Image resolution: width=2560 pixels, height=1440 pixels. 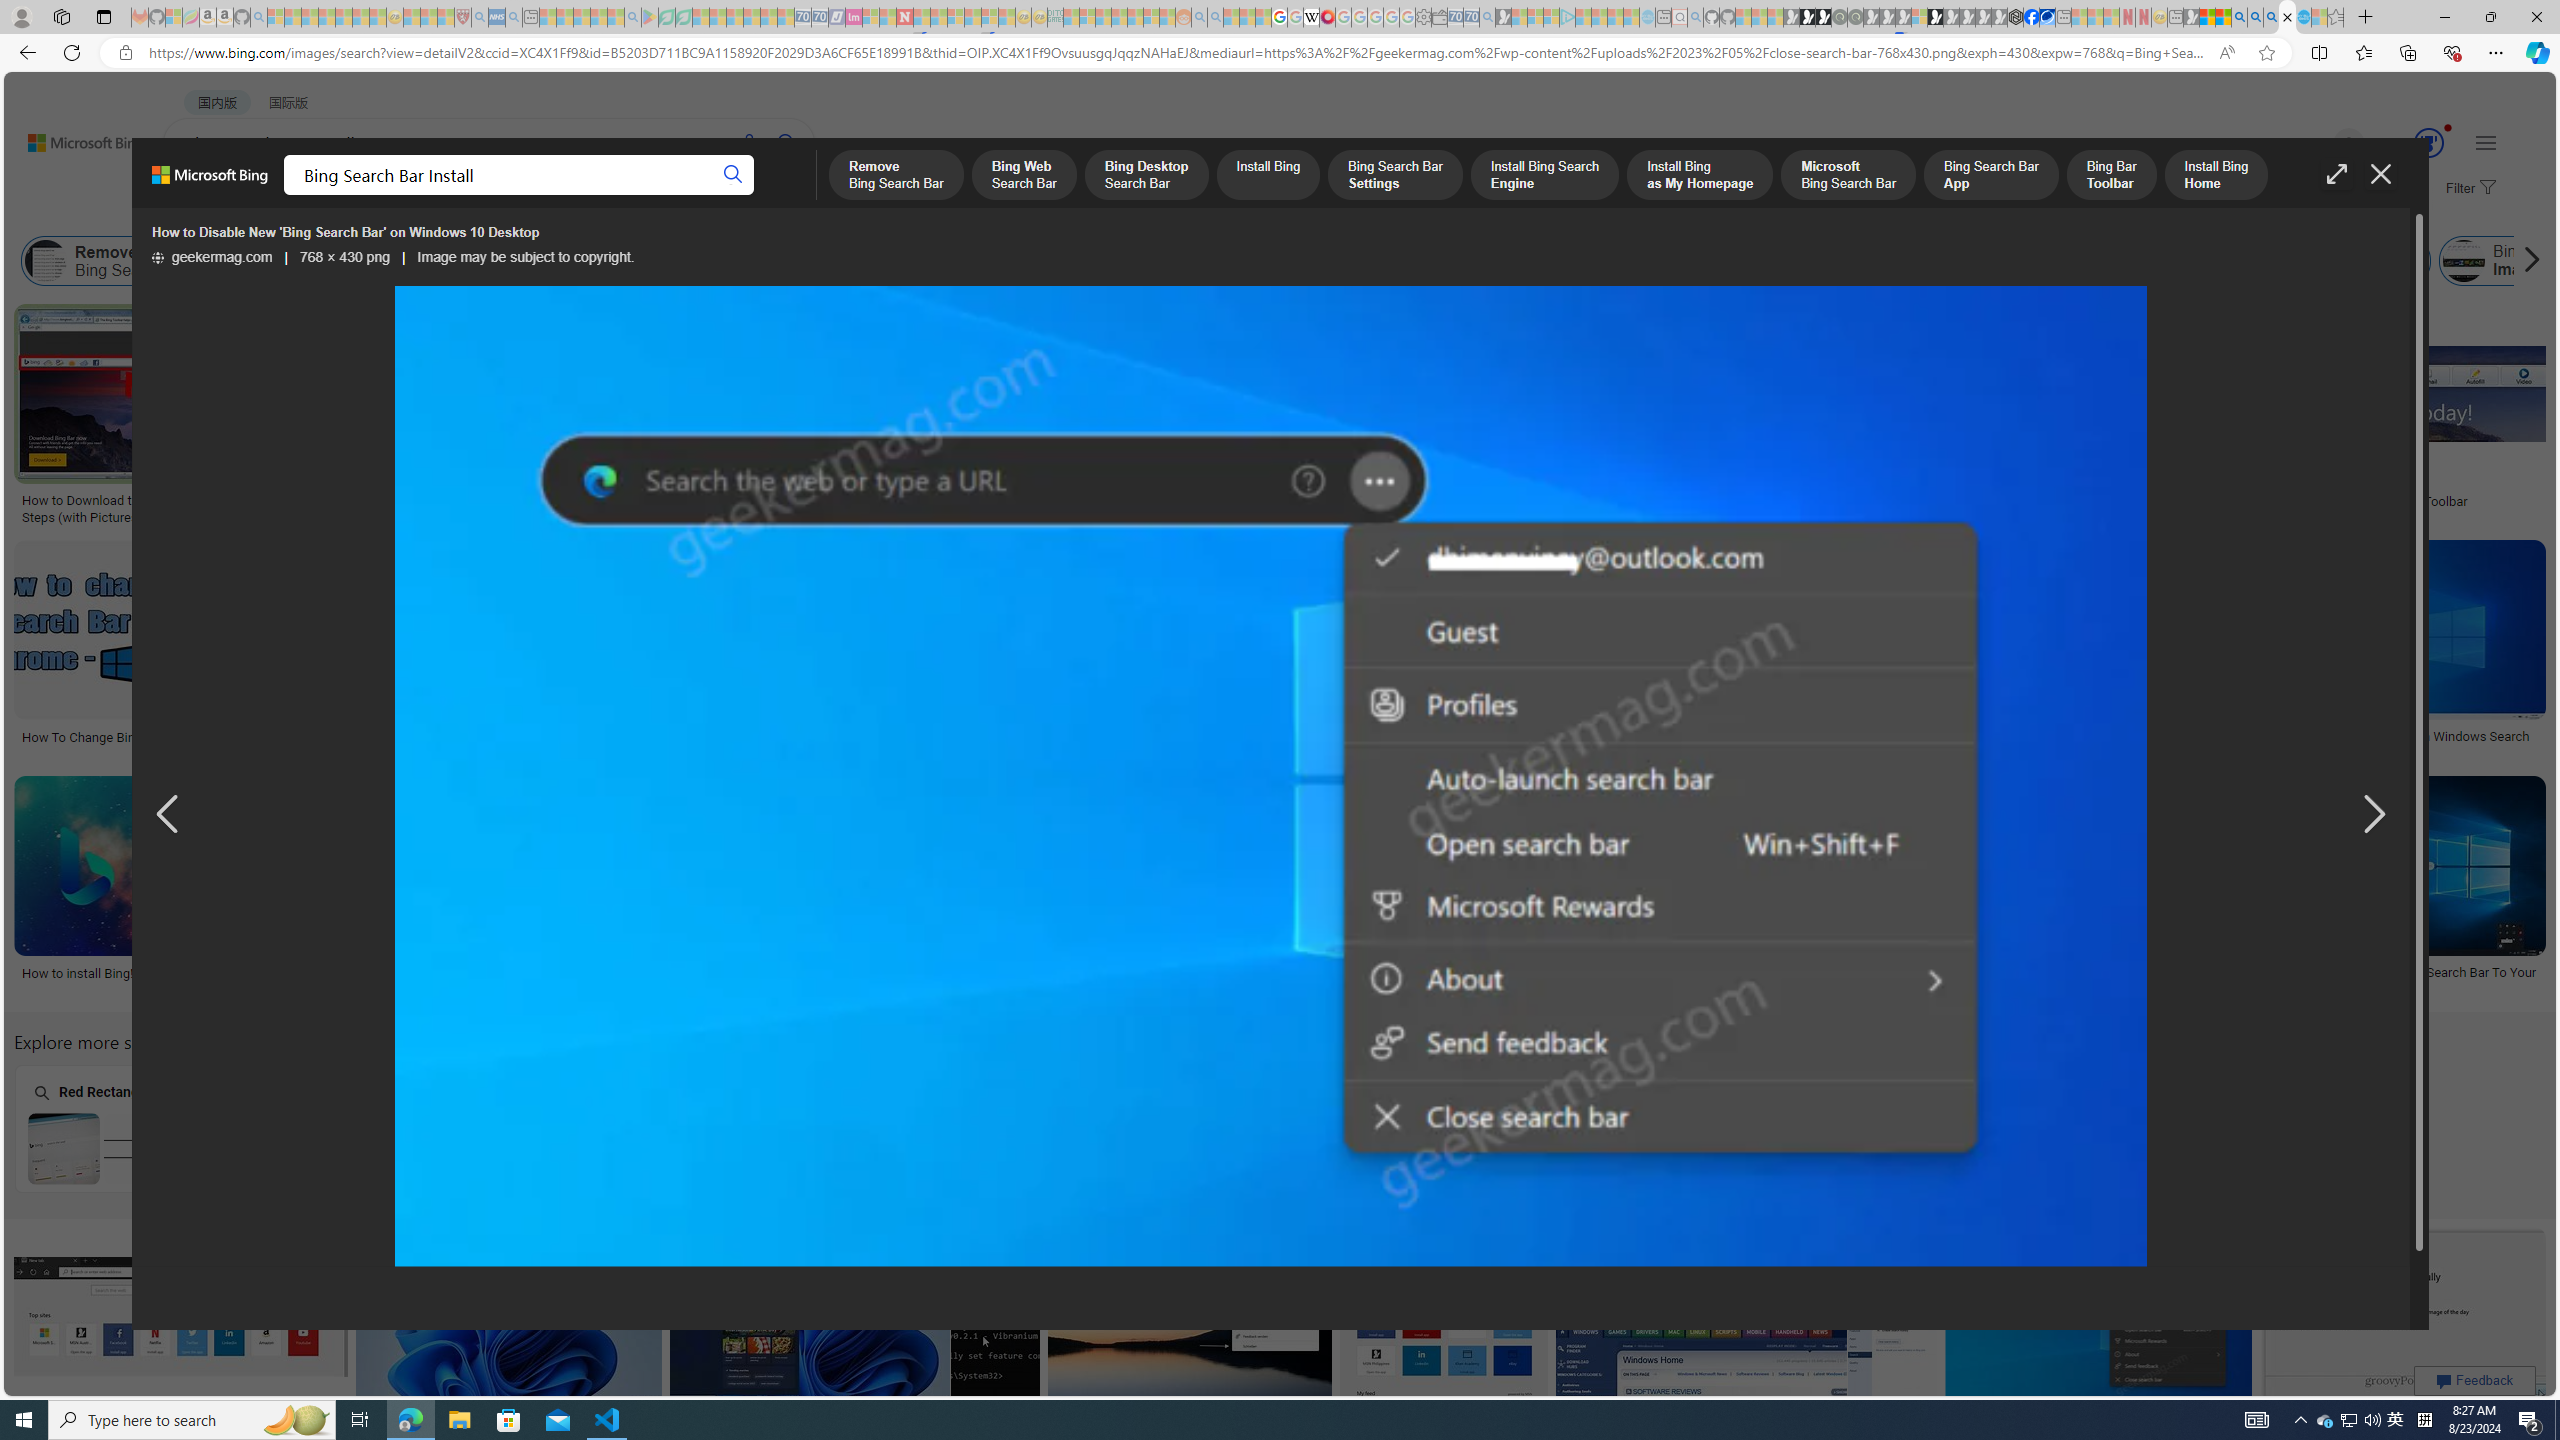 What do you see at coordinates (2336, 174) in the screenshot?
I see `Full screen` at bounding box center [2336, 174].